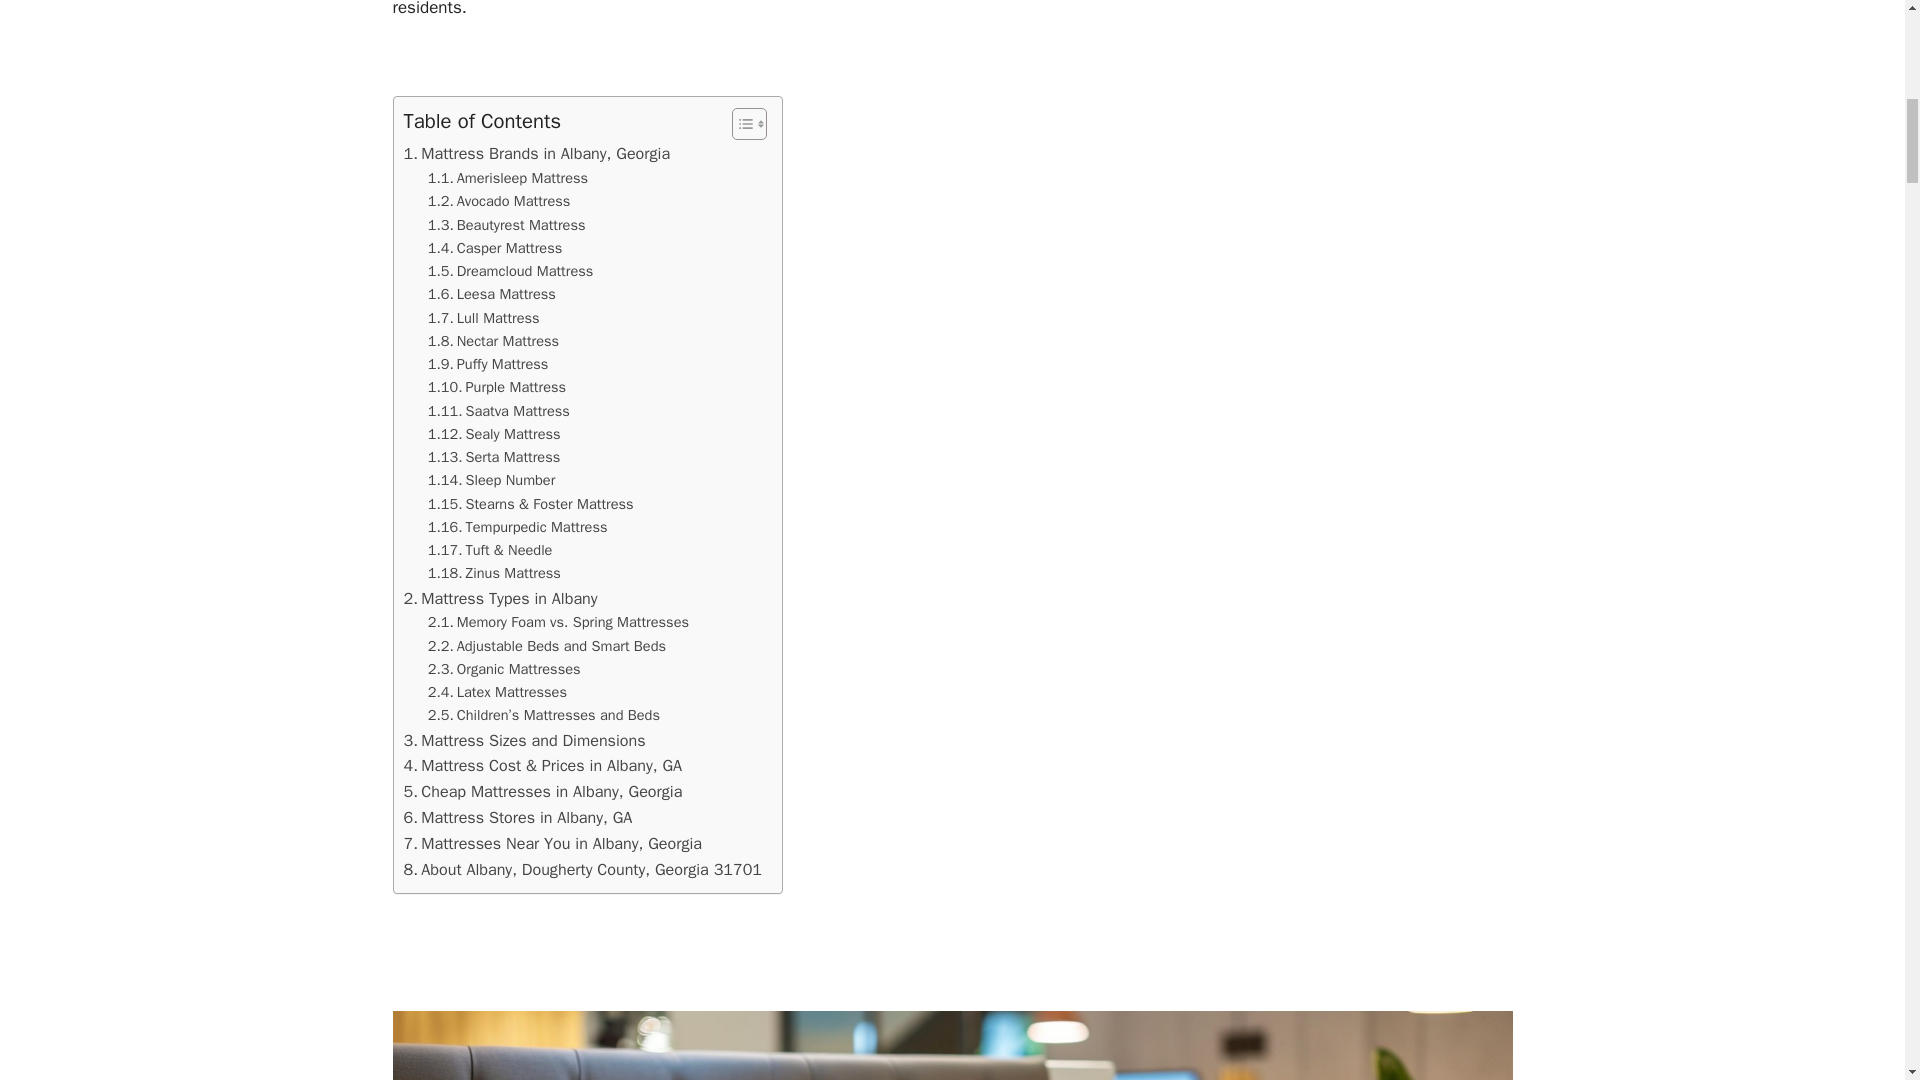 This screenshot has width=1920, height=1080. I want to click on Lull Mattress, so click(484, 318).